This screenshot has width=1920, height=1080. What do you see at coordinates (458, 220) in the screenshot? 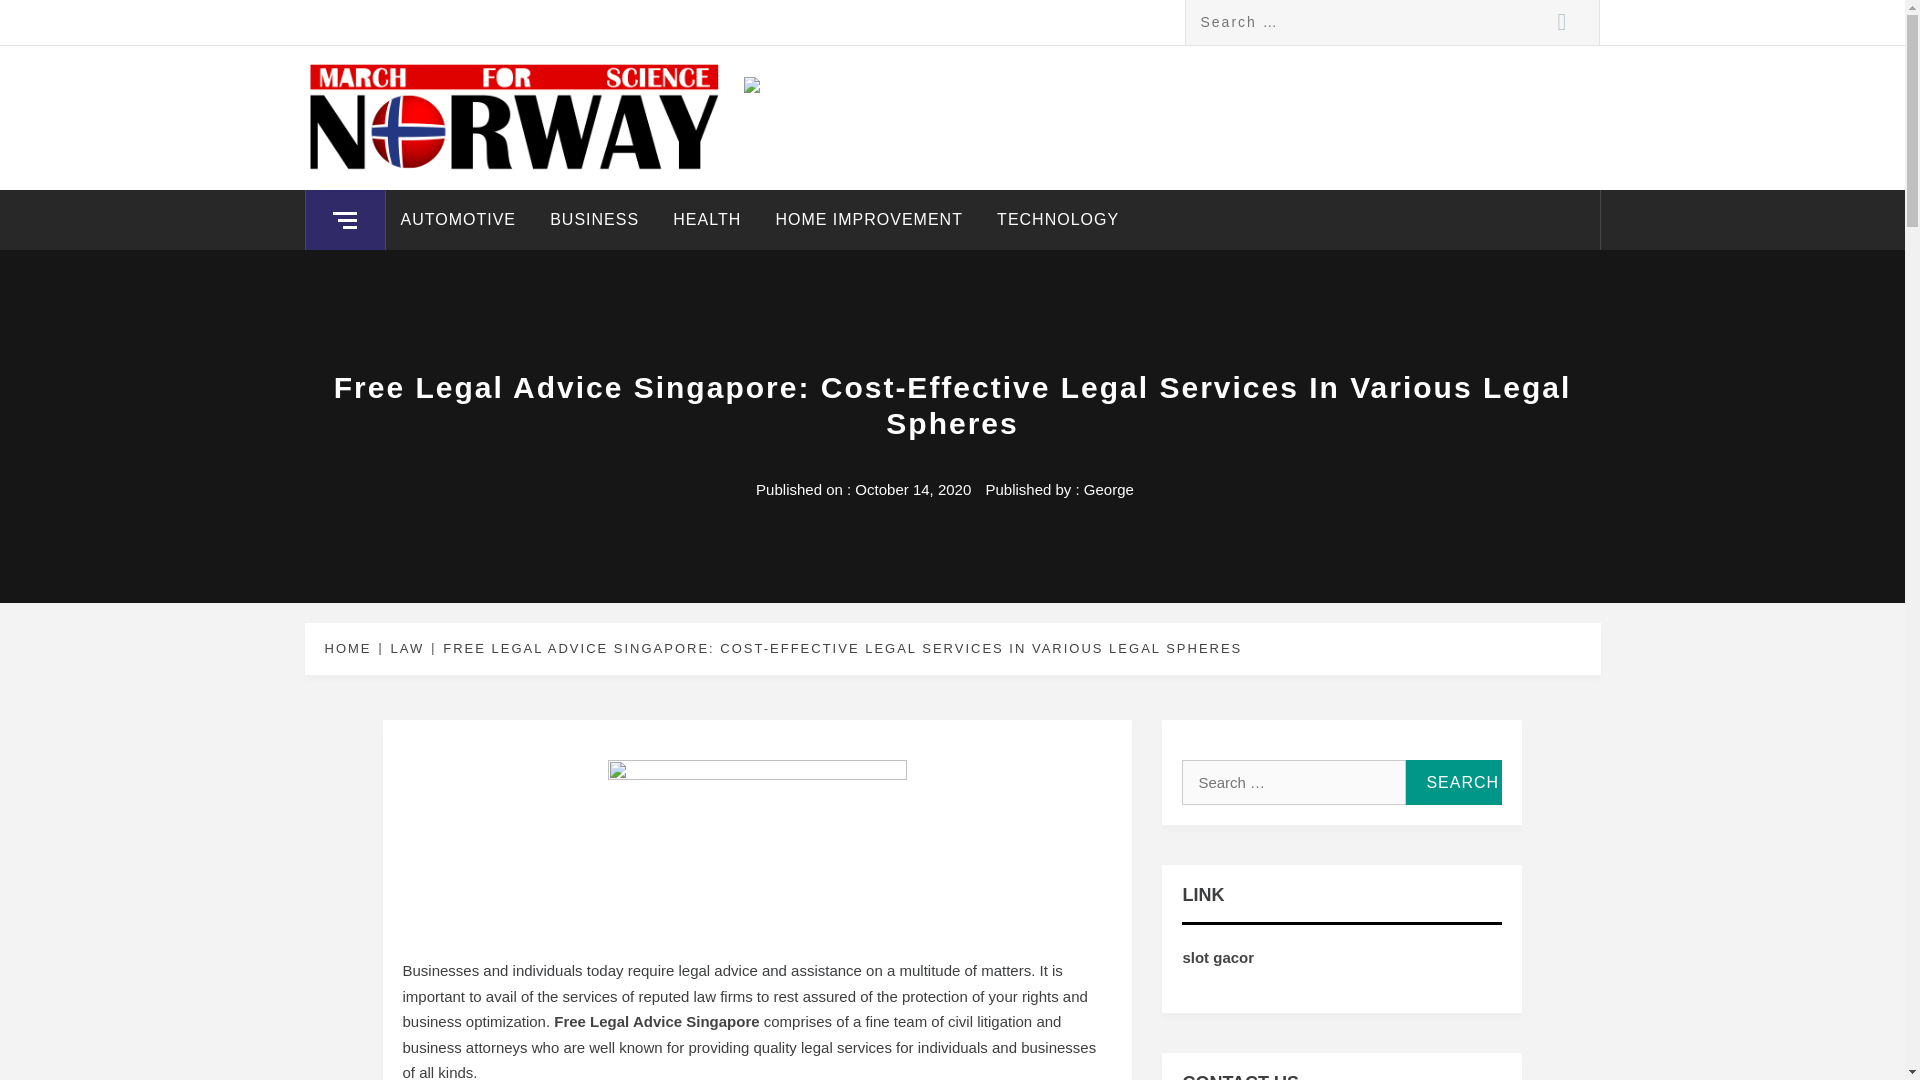
I see `AUTOMOTIVE` at bounding box center [458, 220].